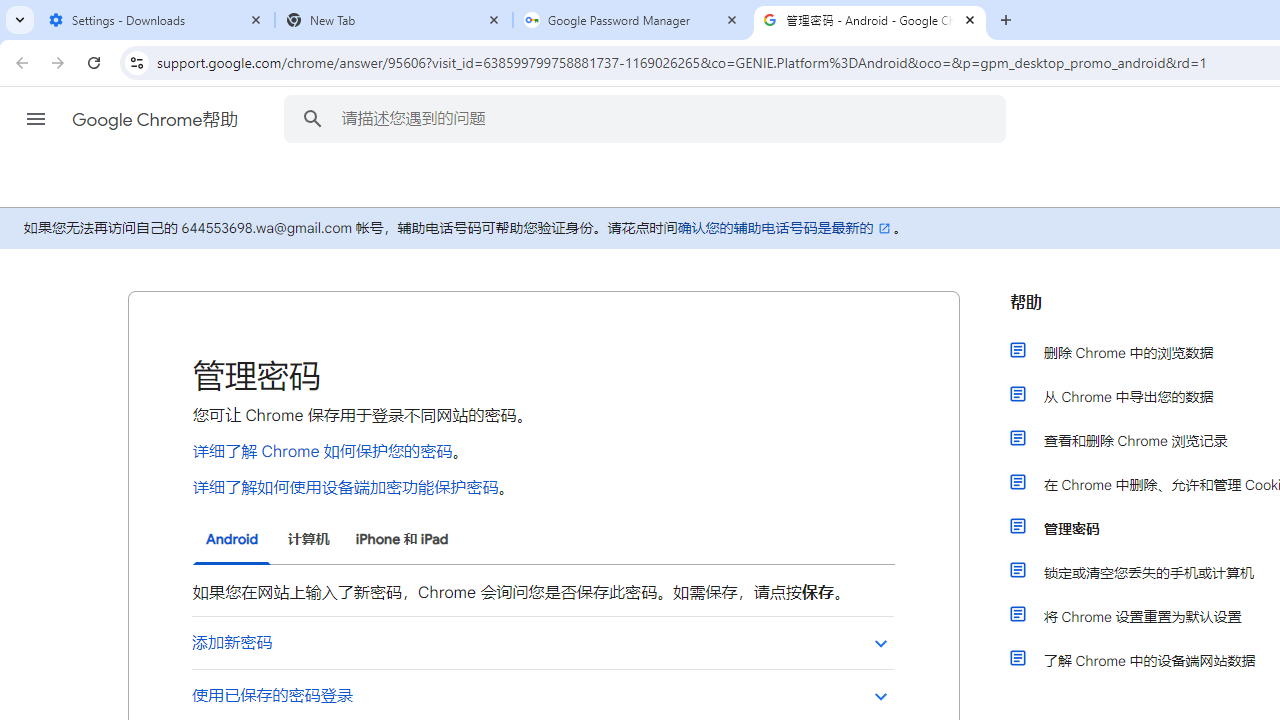  I want to click on Google Password Manager, so click(632, 20).